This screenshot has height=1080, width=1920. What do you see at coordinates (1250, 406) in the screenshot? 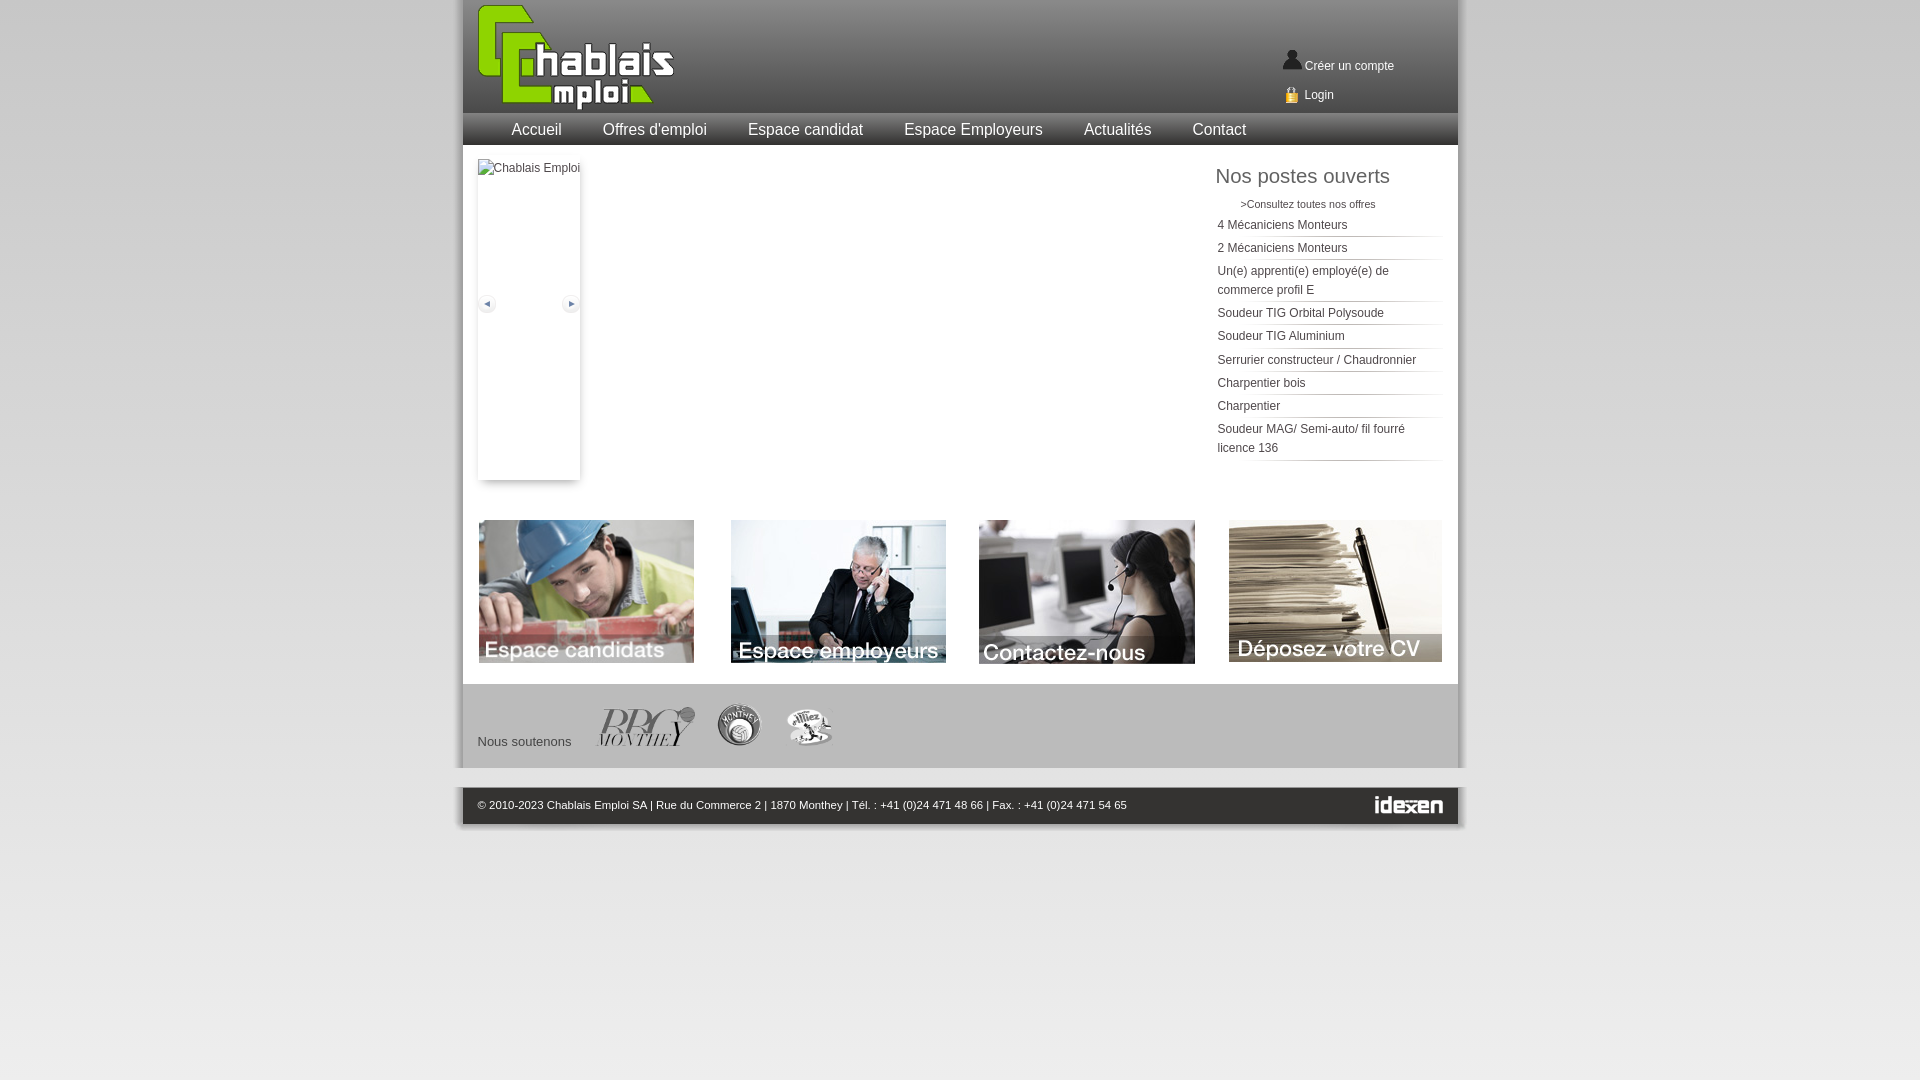
I see `Charpentier` at bounding box center [1250, 406].